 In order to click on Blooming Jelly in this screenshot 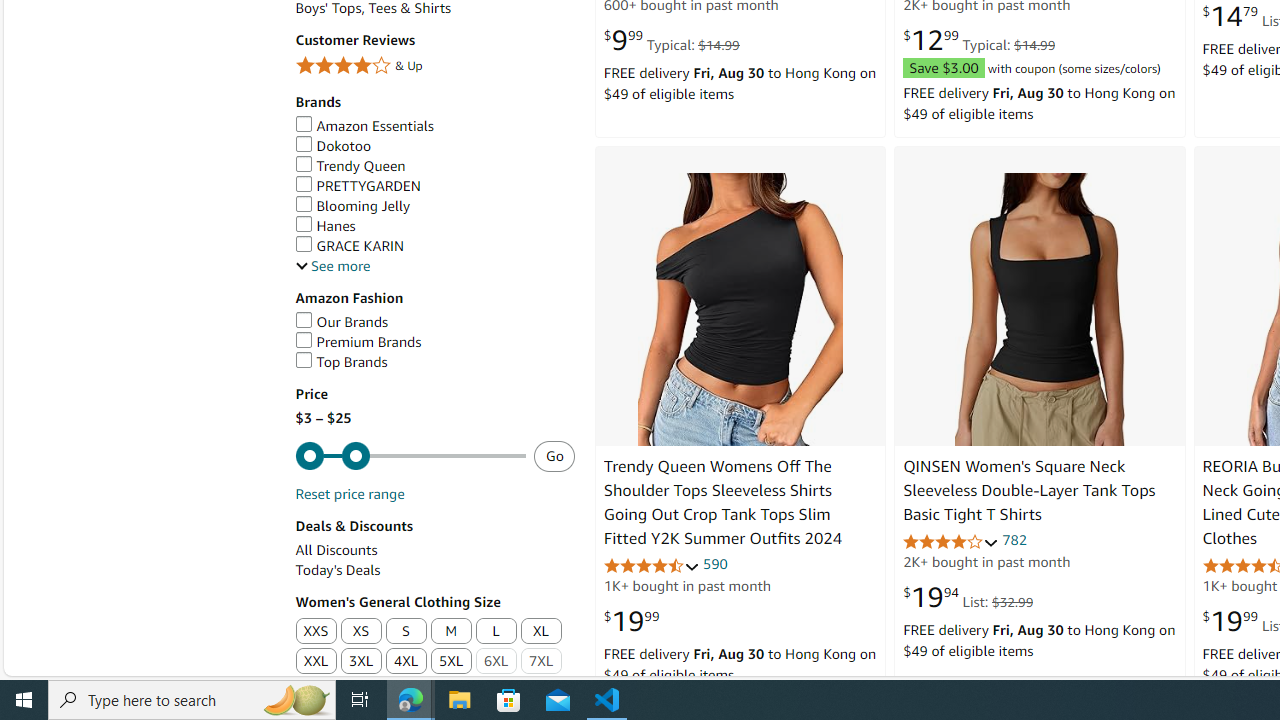, I will do `click(434, 206)`.